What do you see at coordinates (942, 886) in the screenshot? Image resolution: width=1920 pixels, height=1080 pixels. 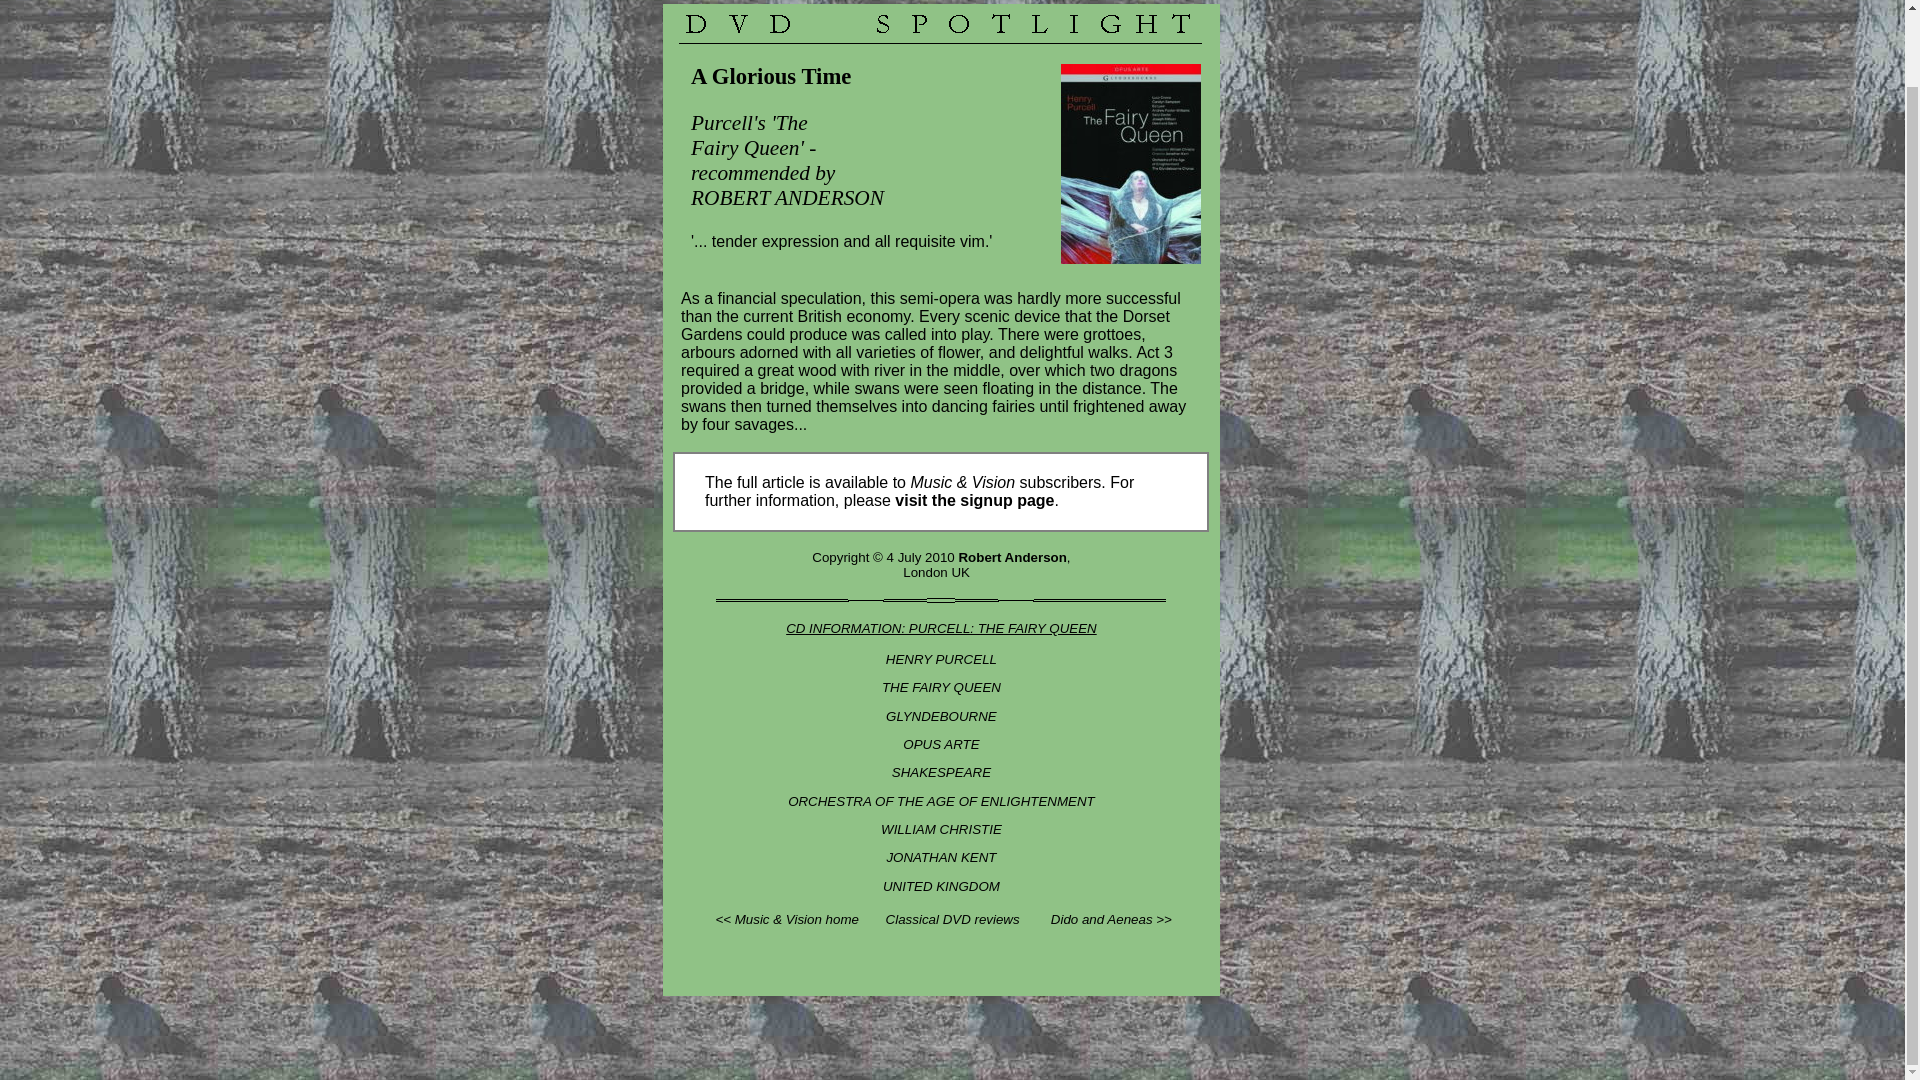 I see `UNITED KINGDOM` at bounding box center [942, 886].